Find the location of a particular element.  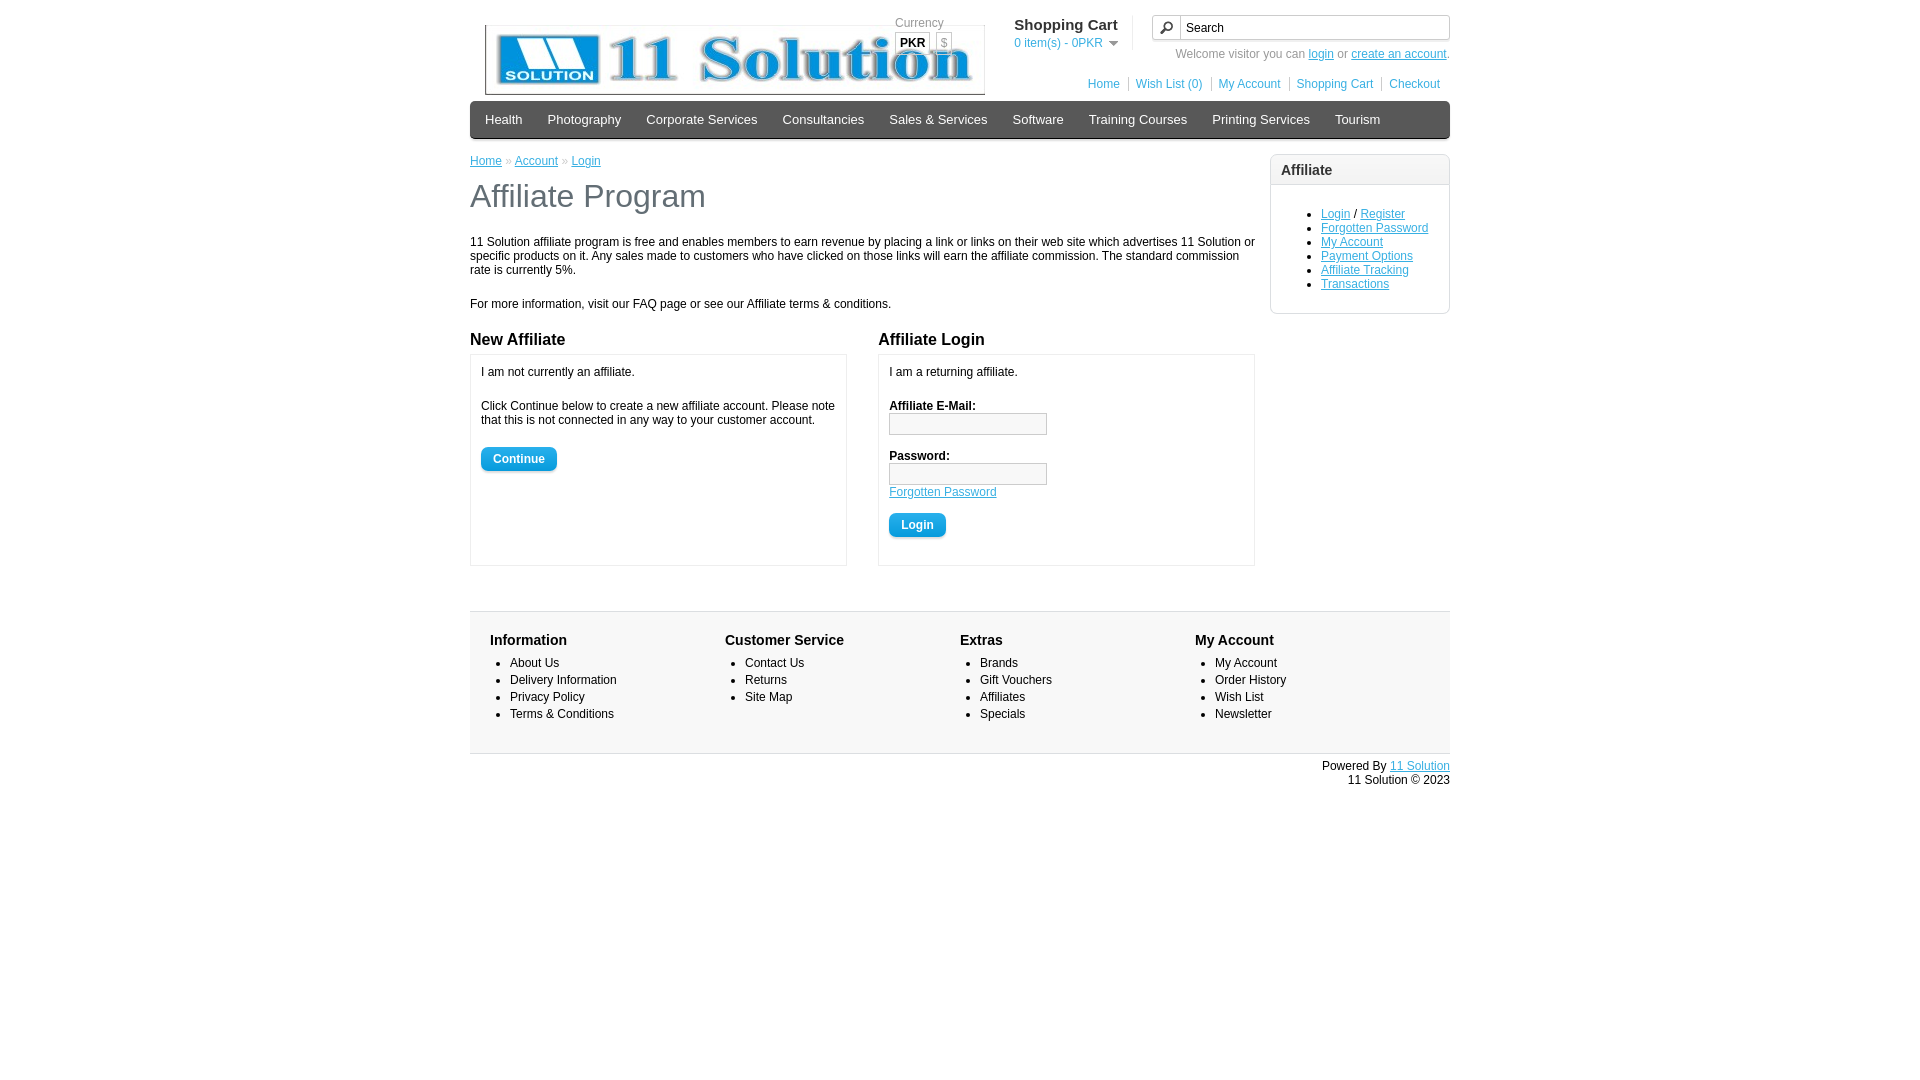

$ is located at coordinates (944, 44).